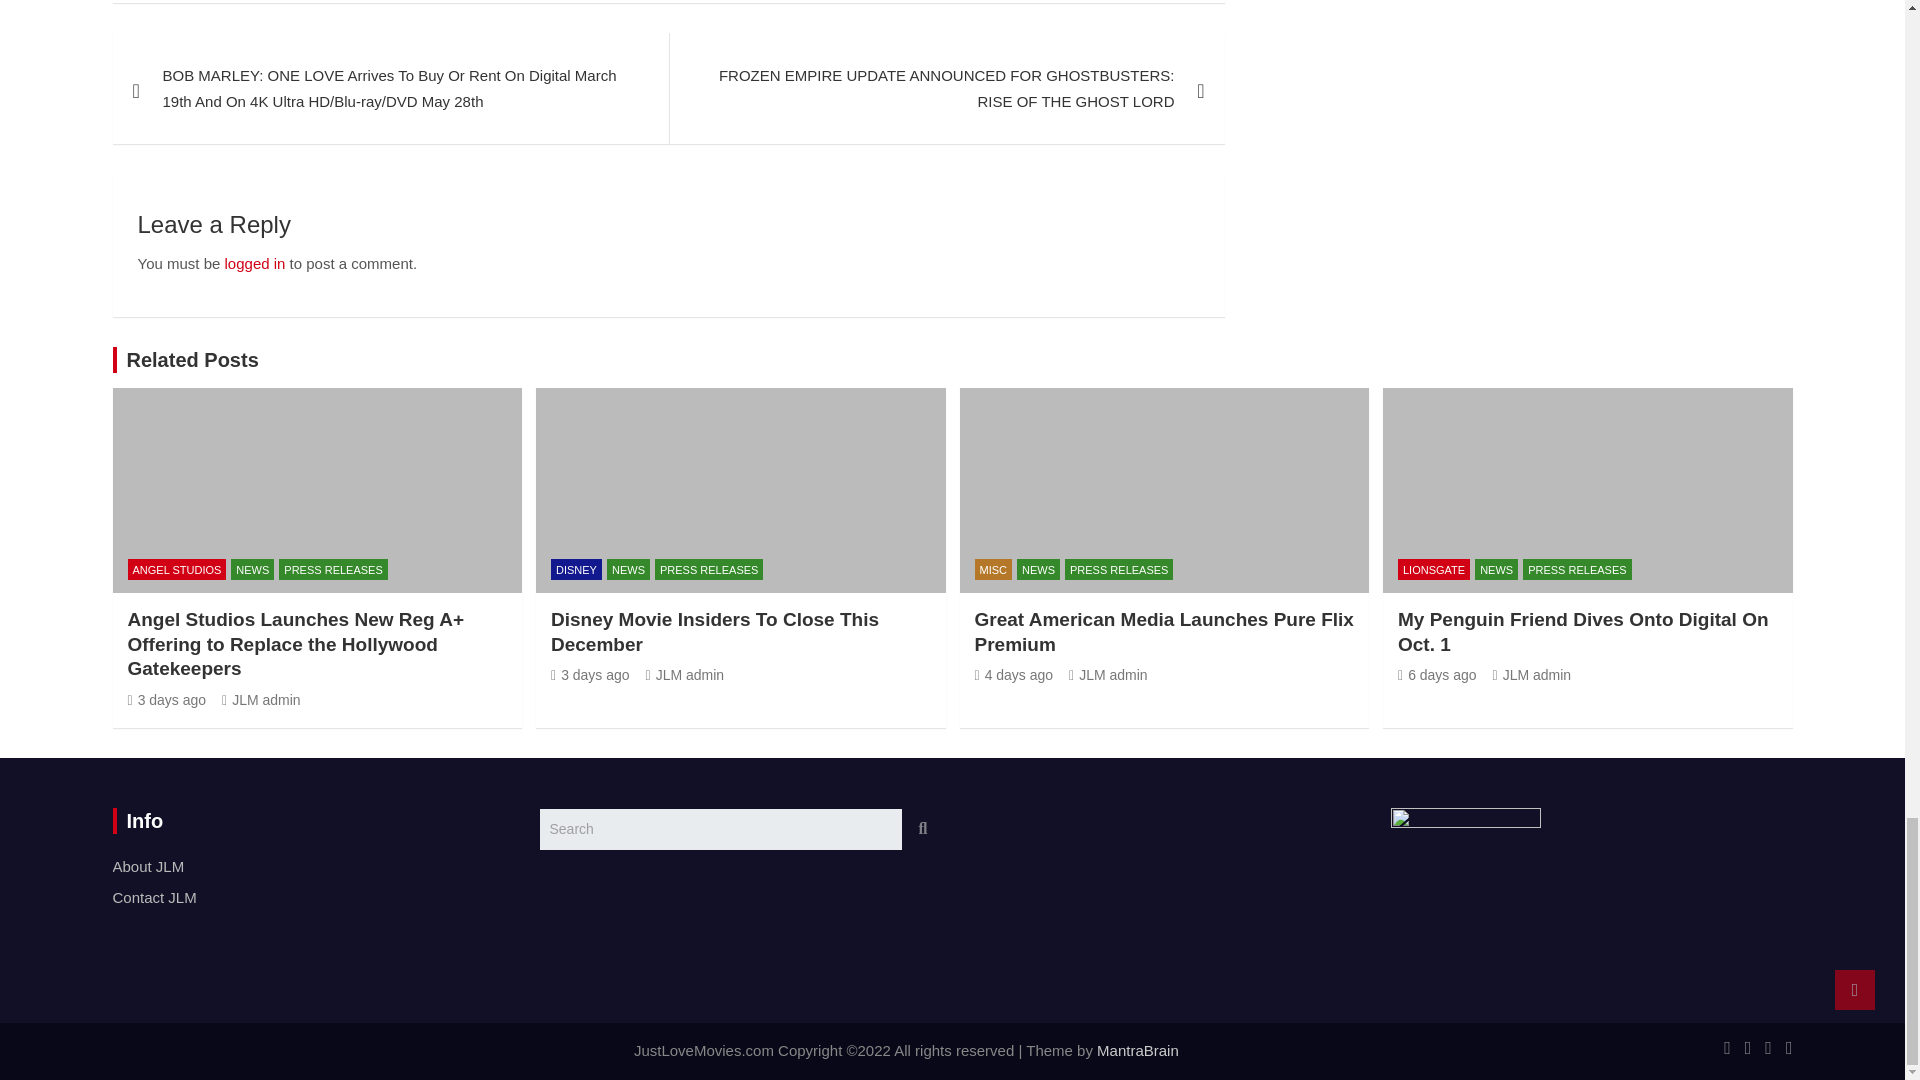  Describe the element at coordinates (1137, 1050) in the screenshot. I see `MantraBrain` at that location.